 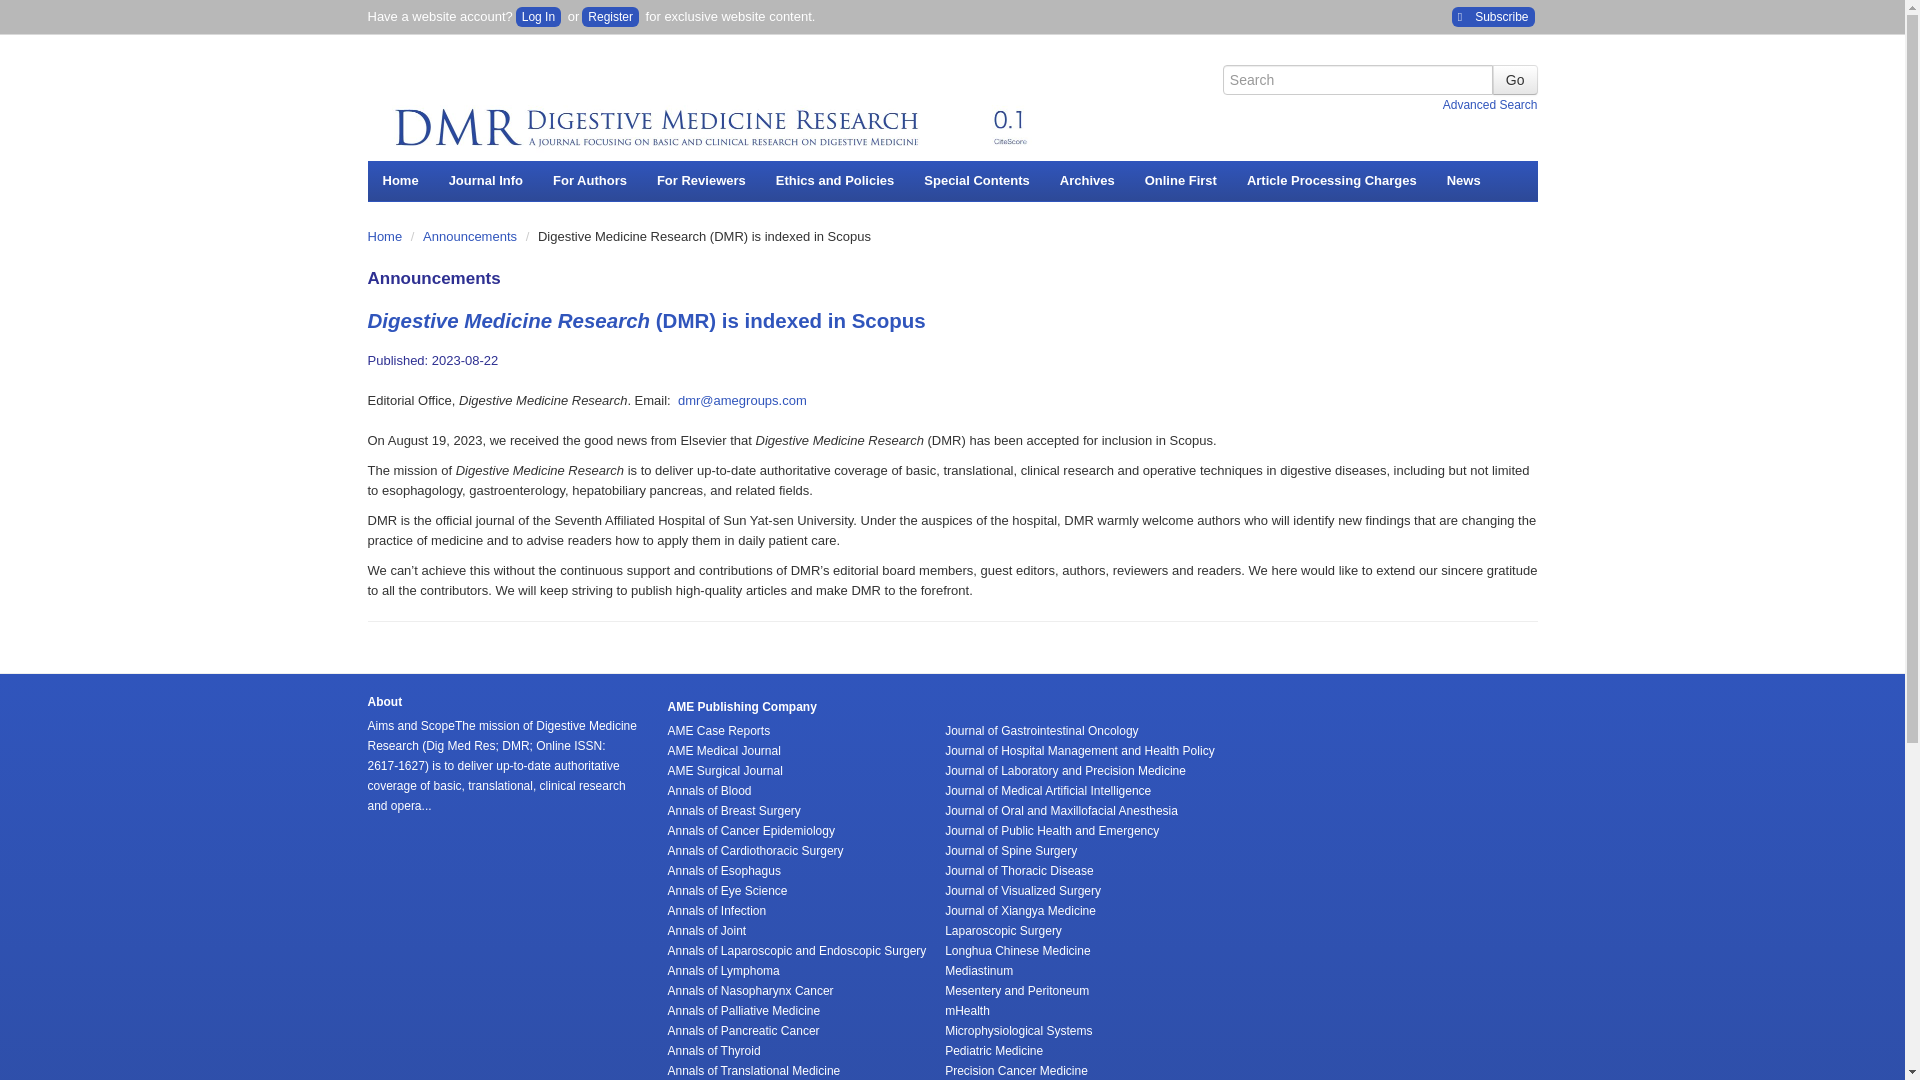 What do you see at coordinates (700, 179) in the screenshot?
I see `For Reviewers` at bounding box center [700, 179].